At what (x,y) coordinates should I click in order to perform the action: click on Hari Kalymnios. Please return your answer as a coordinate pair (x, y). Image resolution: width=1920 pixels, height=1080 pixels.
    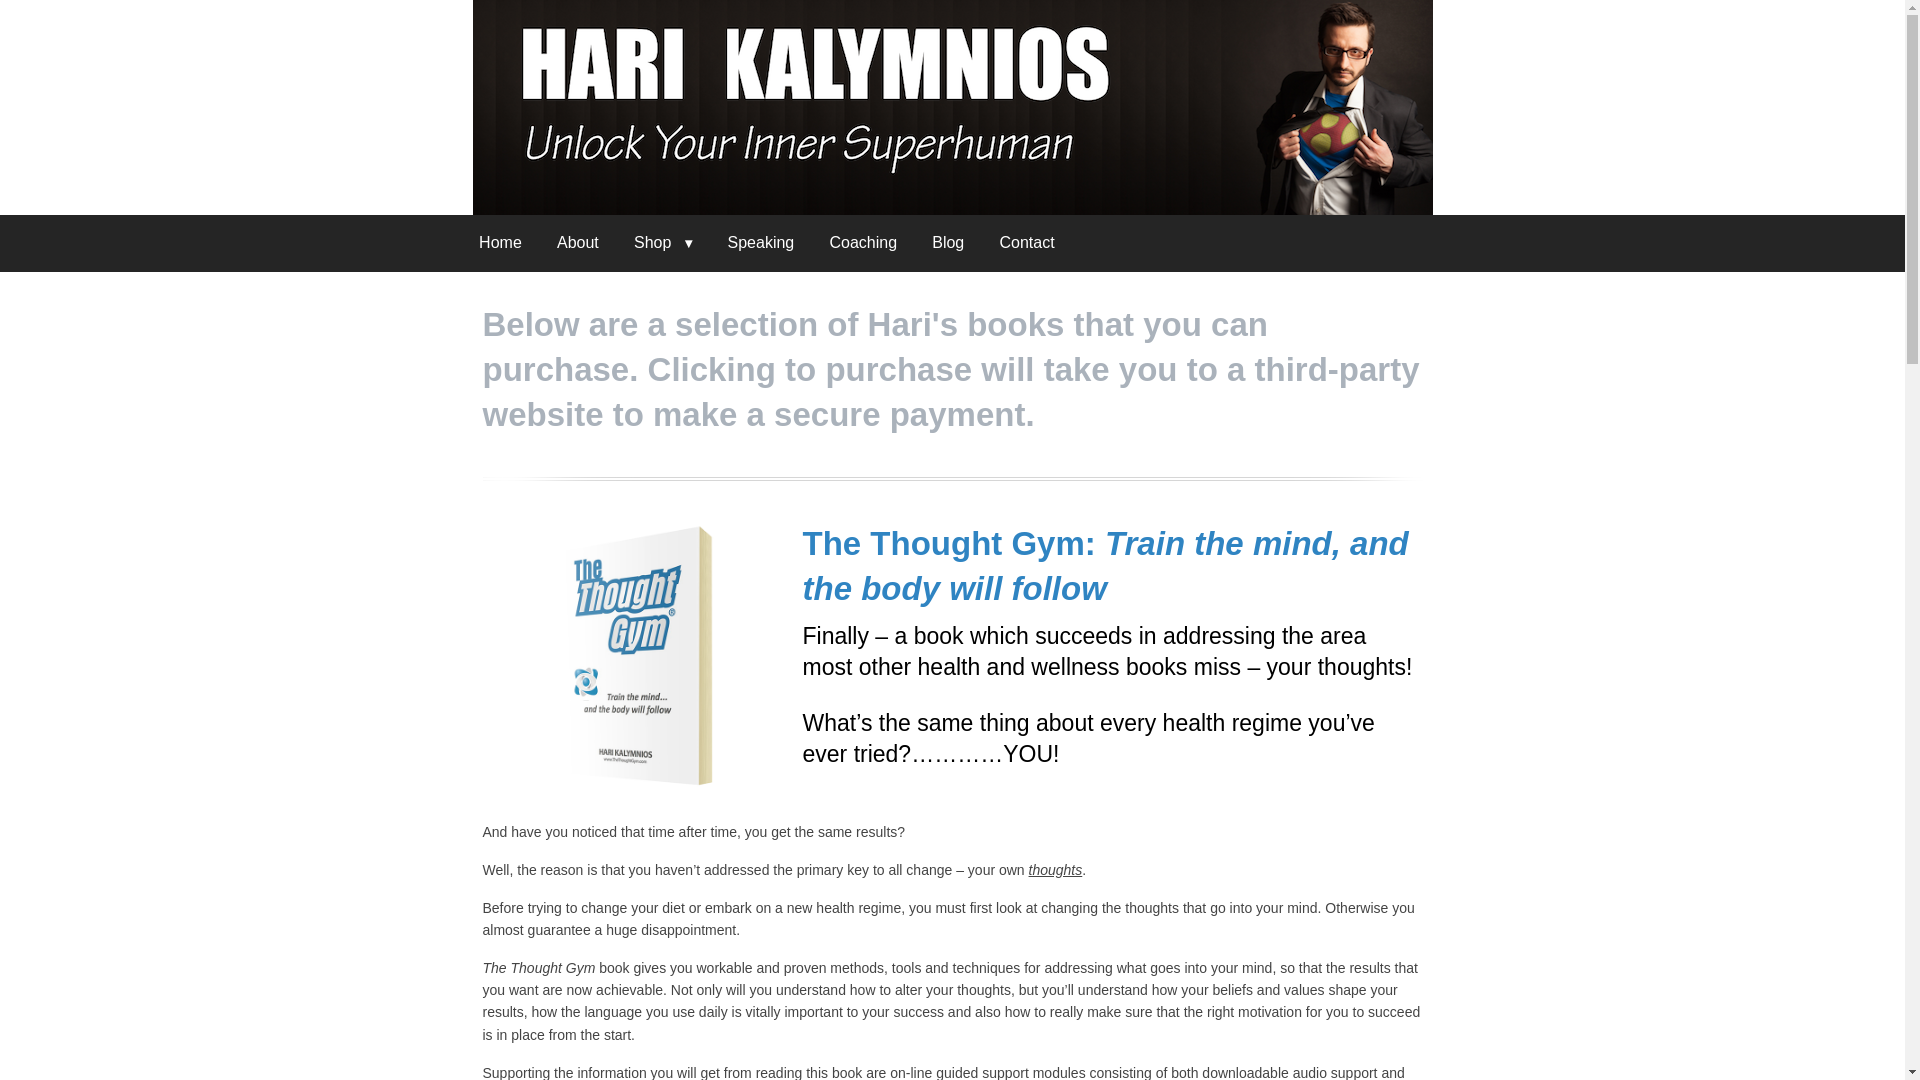
    Looking at the image, I should click on (952, 107).